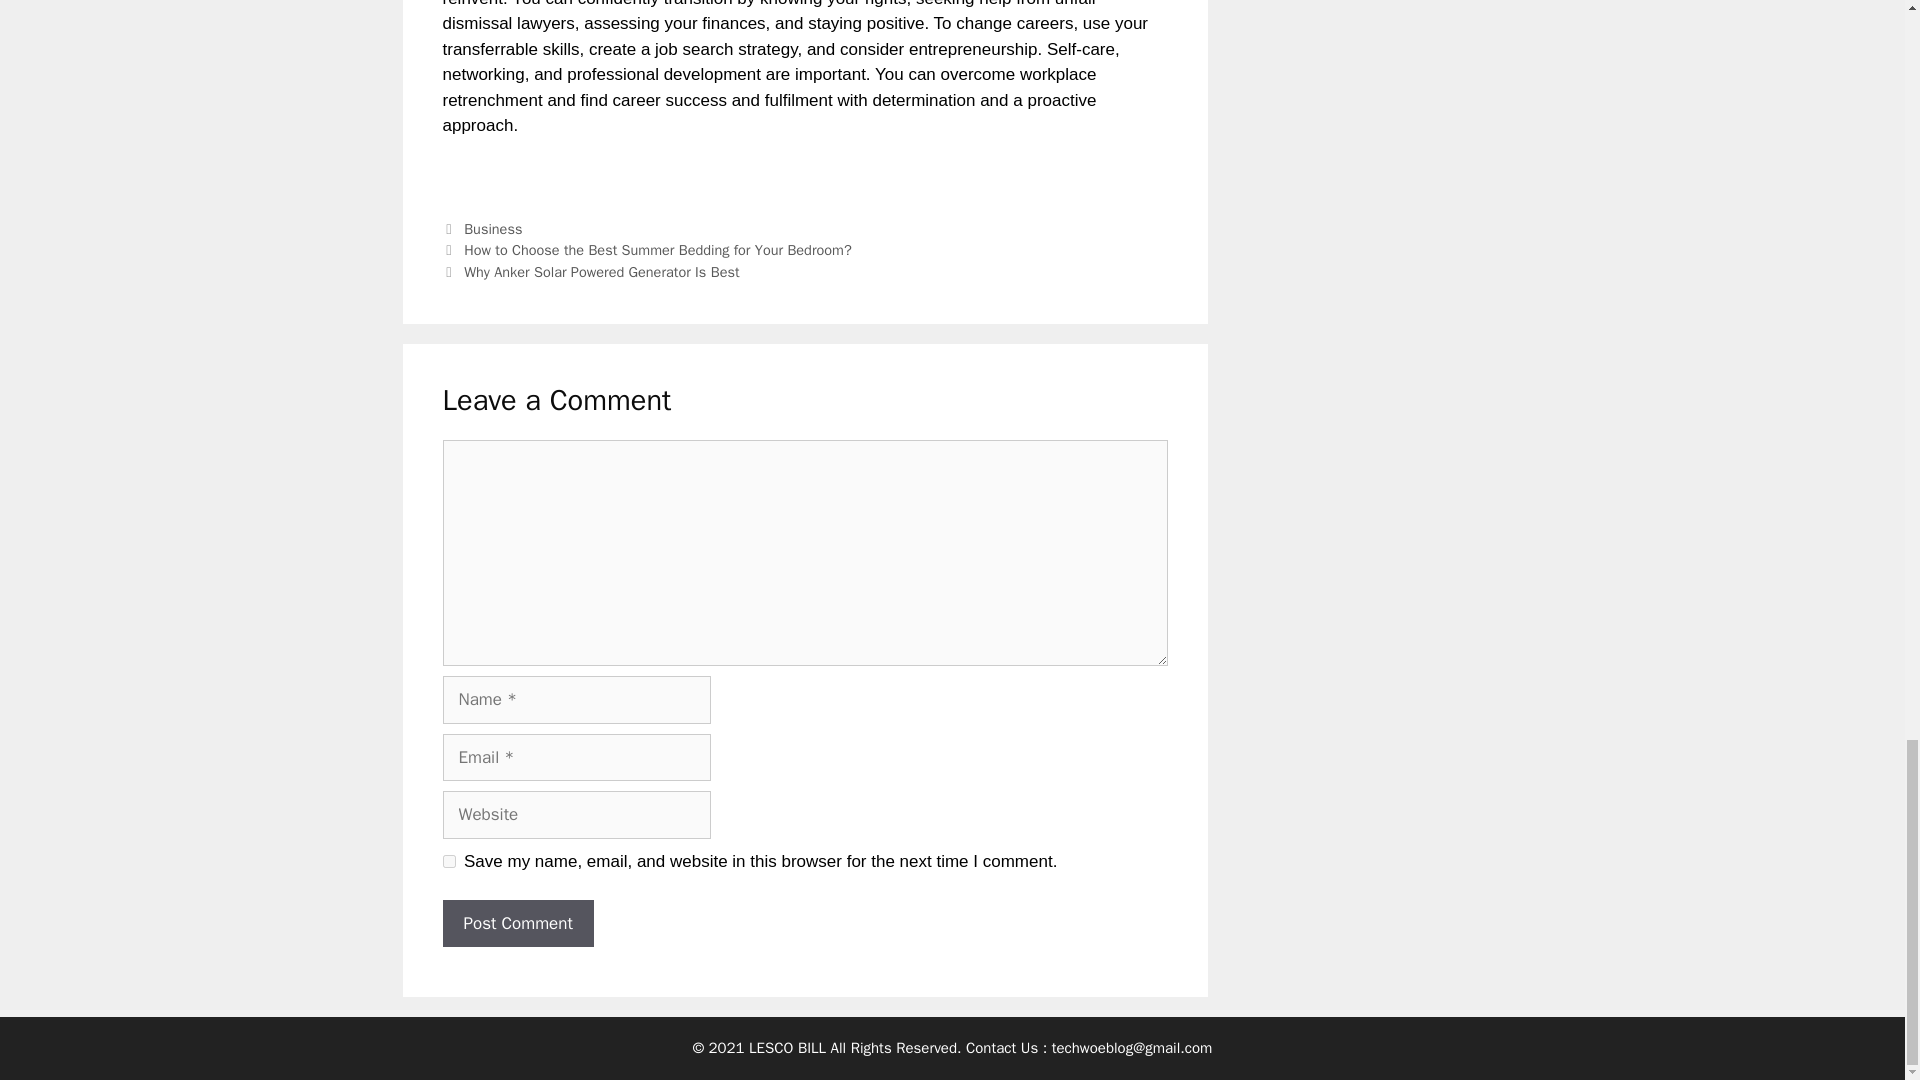  What do you see at coordinates (658, 250) in the screenshot?
I see `How to Choose the Best Summer Bedding for Your Bedroom?` at bounding box center [658, 250].